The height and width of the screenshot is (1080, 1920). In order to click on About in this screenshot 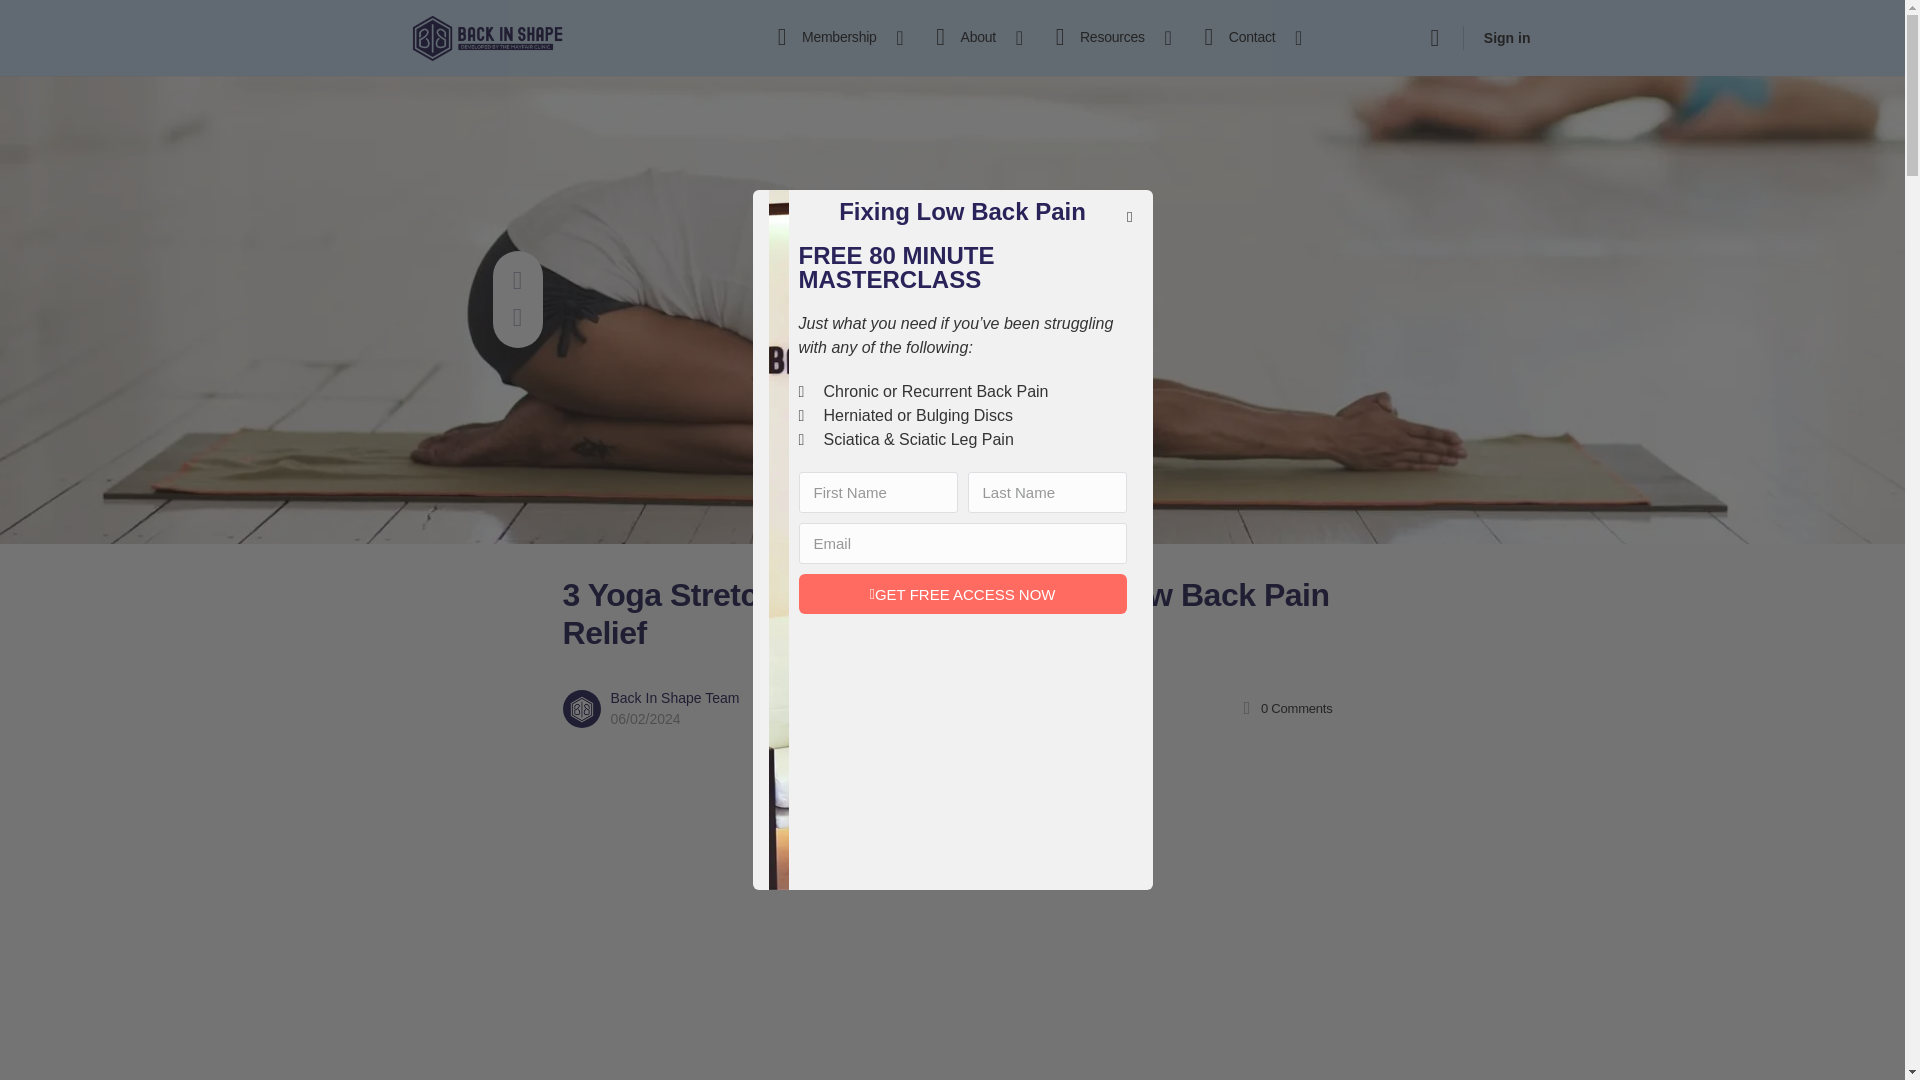, I will do `click(971, 38)`.